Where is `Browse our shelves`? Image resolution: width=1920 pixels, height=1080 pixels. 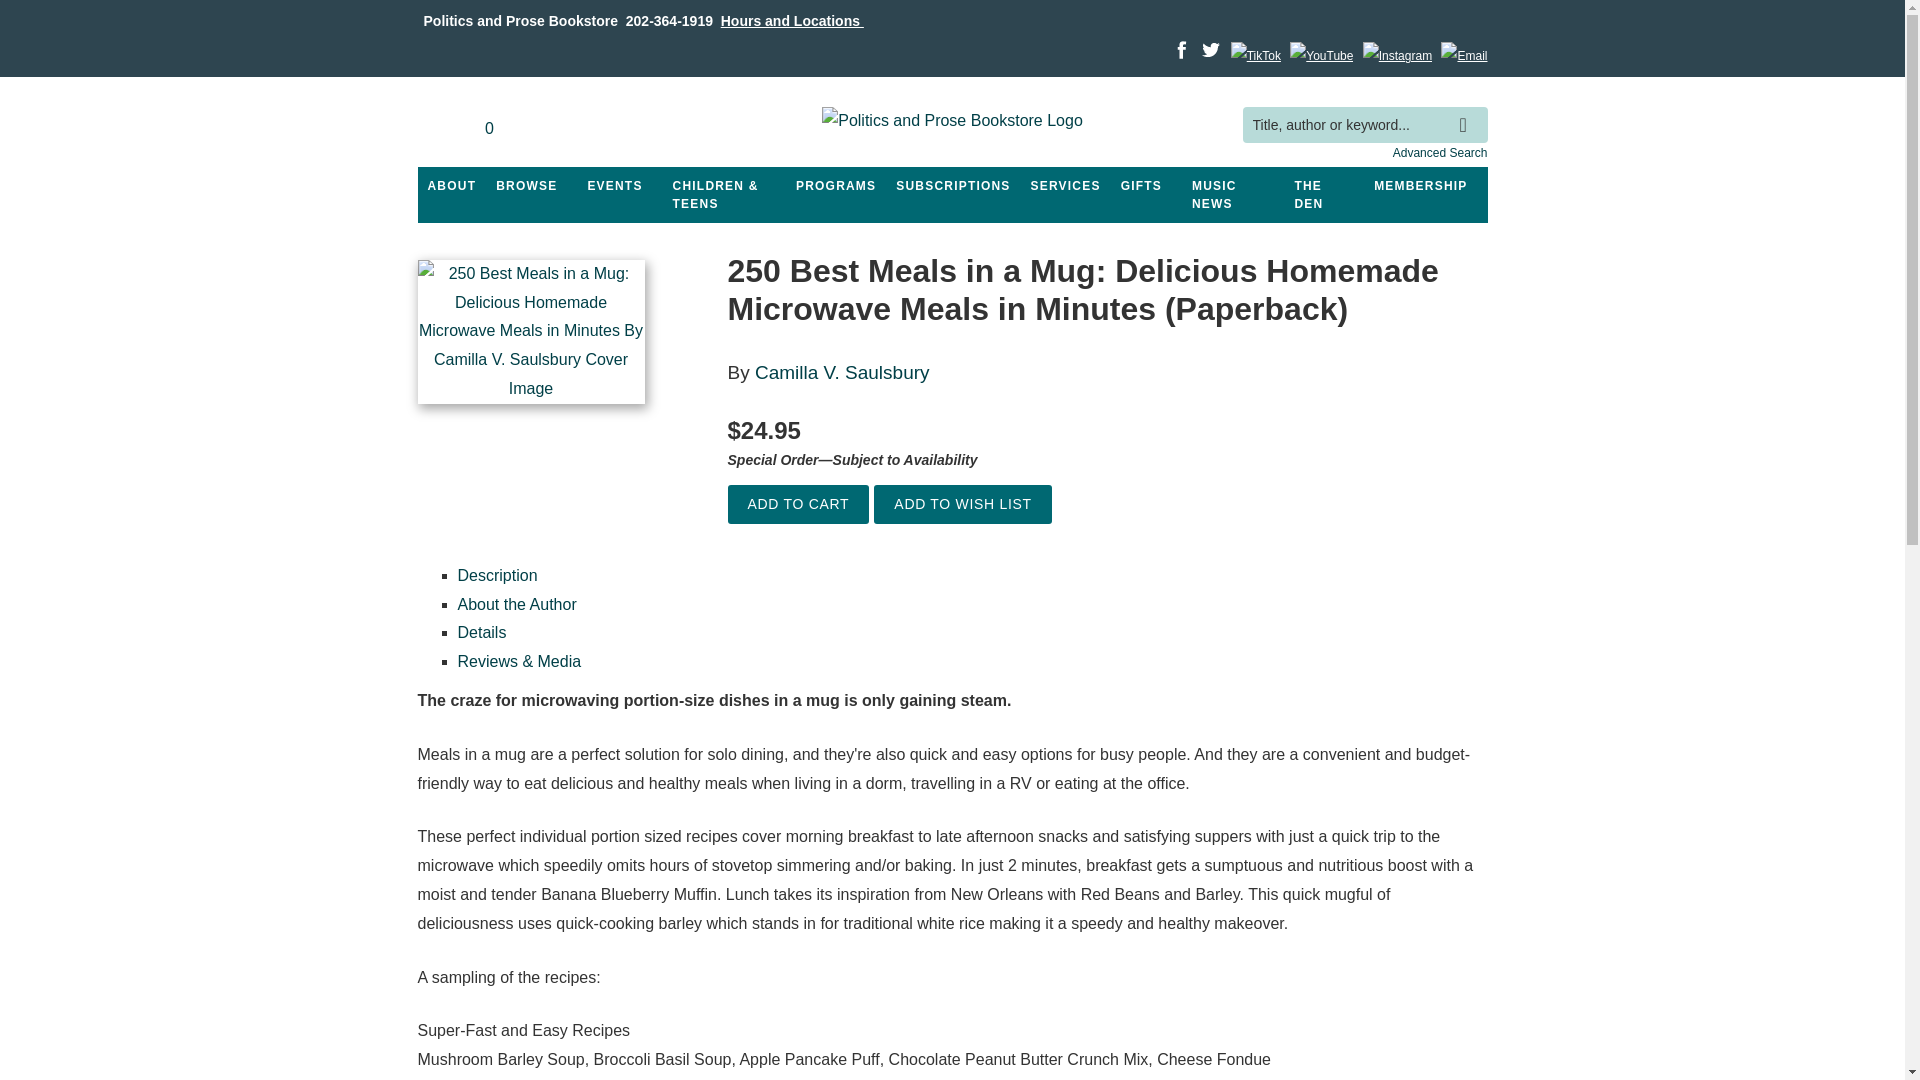 Browse our shelves is located at coordinates (526, 186).